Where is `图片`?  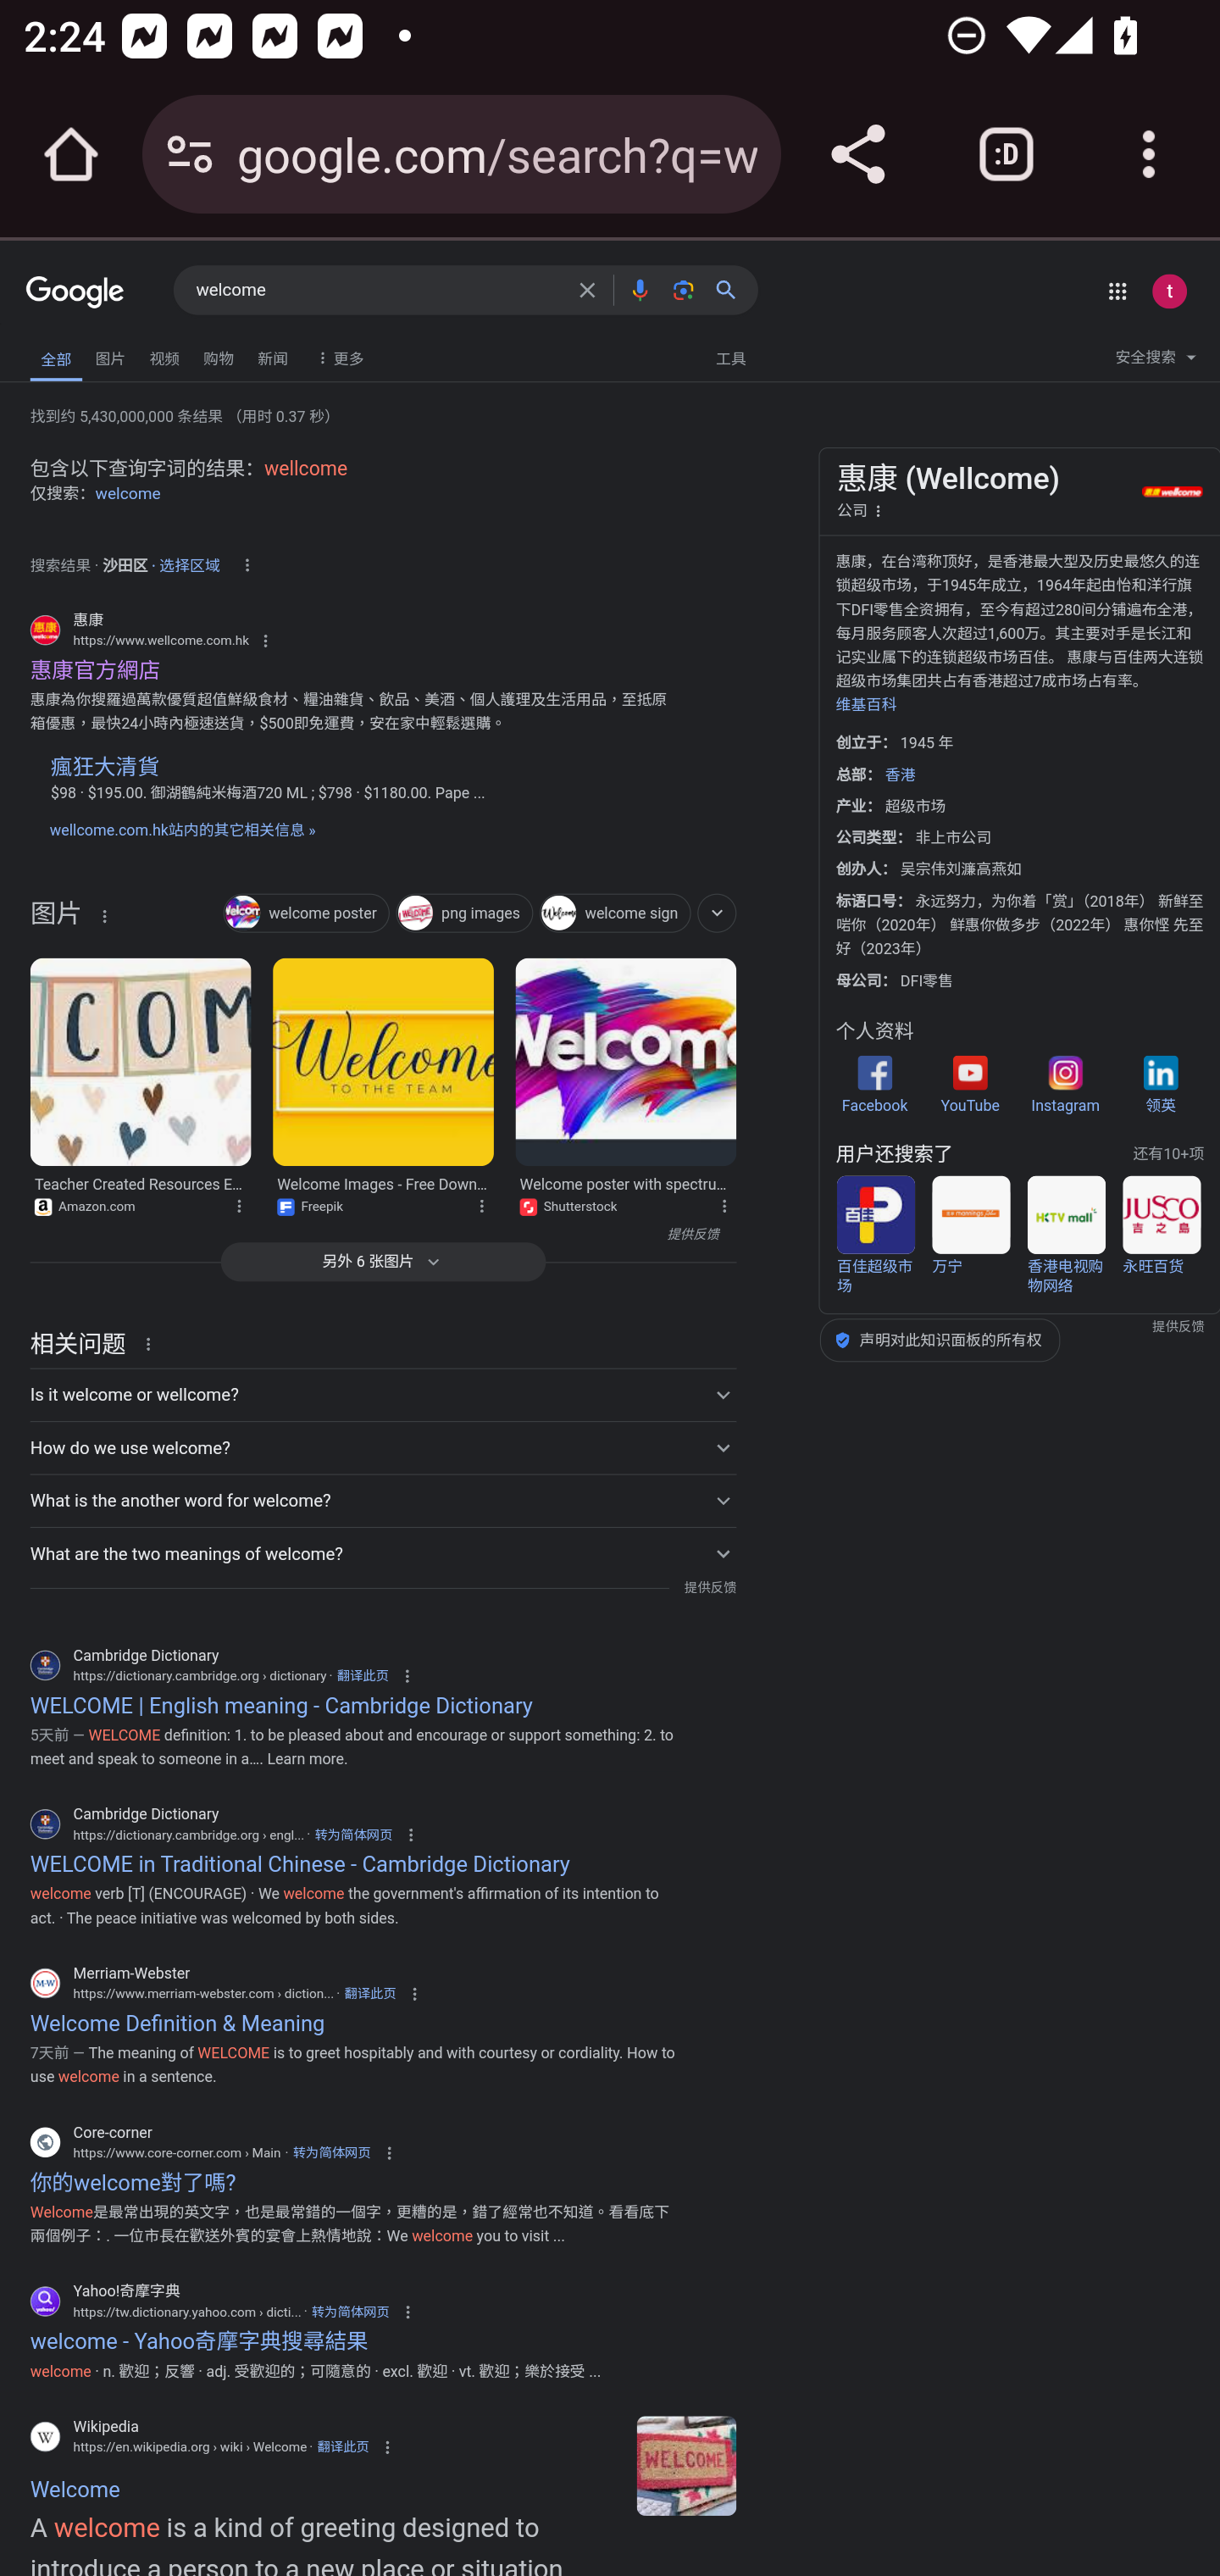
图片 is located at coordinates (110, 355).